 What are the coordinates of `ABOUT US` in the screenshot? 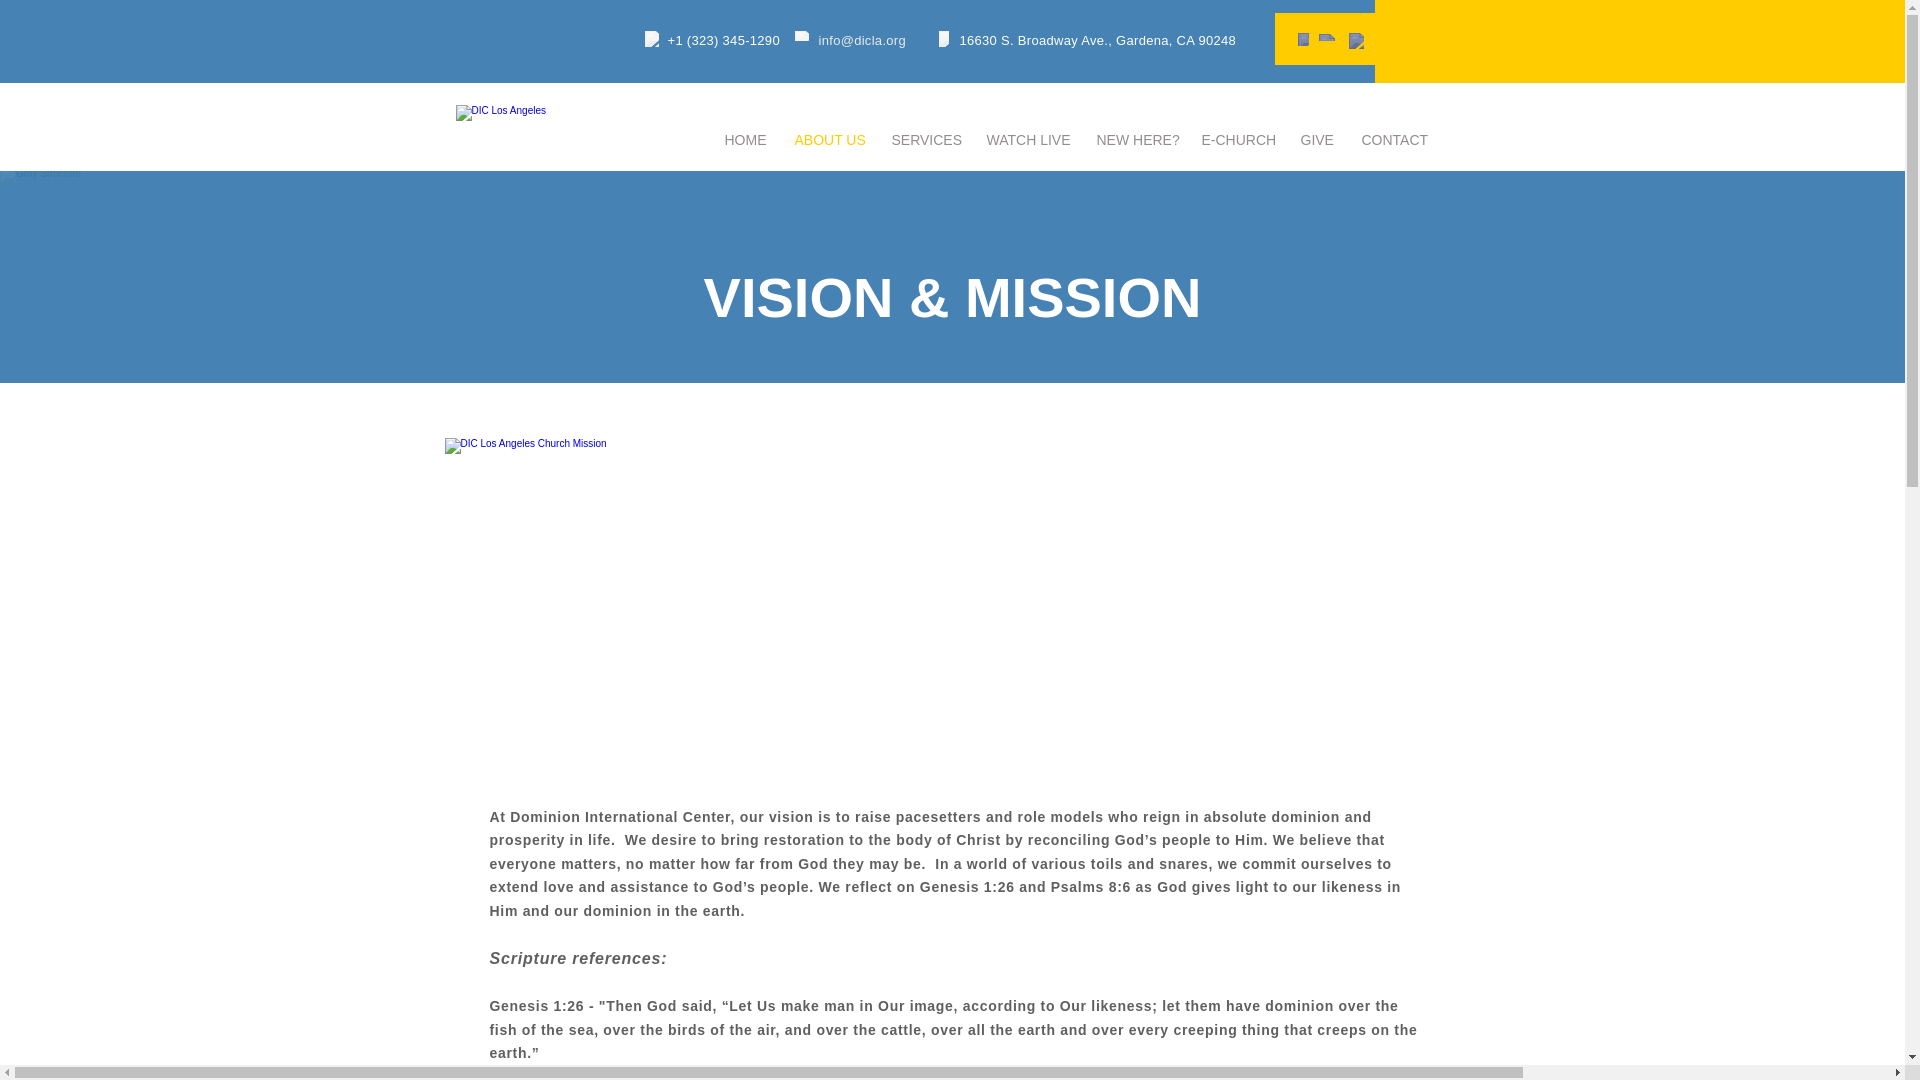 It's located at (828, 140).